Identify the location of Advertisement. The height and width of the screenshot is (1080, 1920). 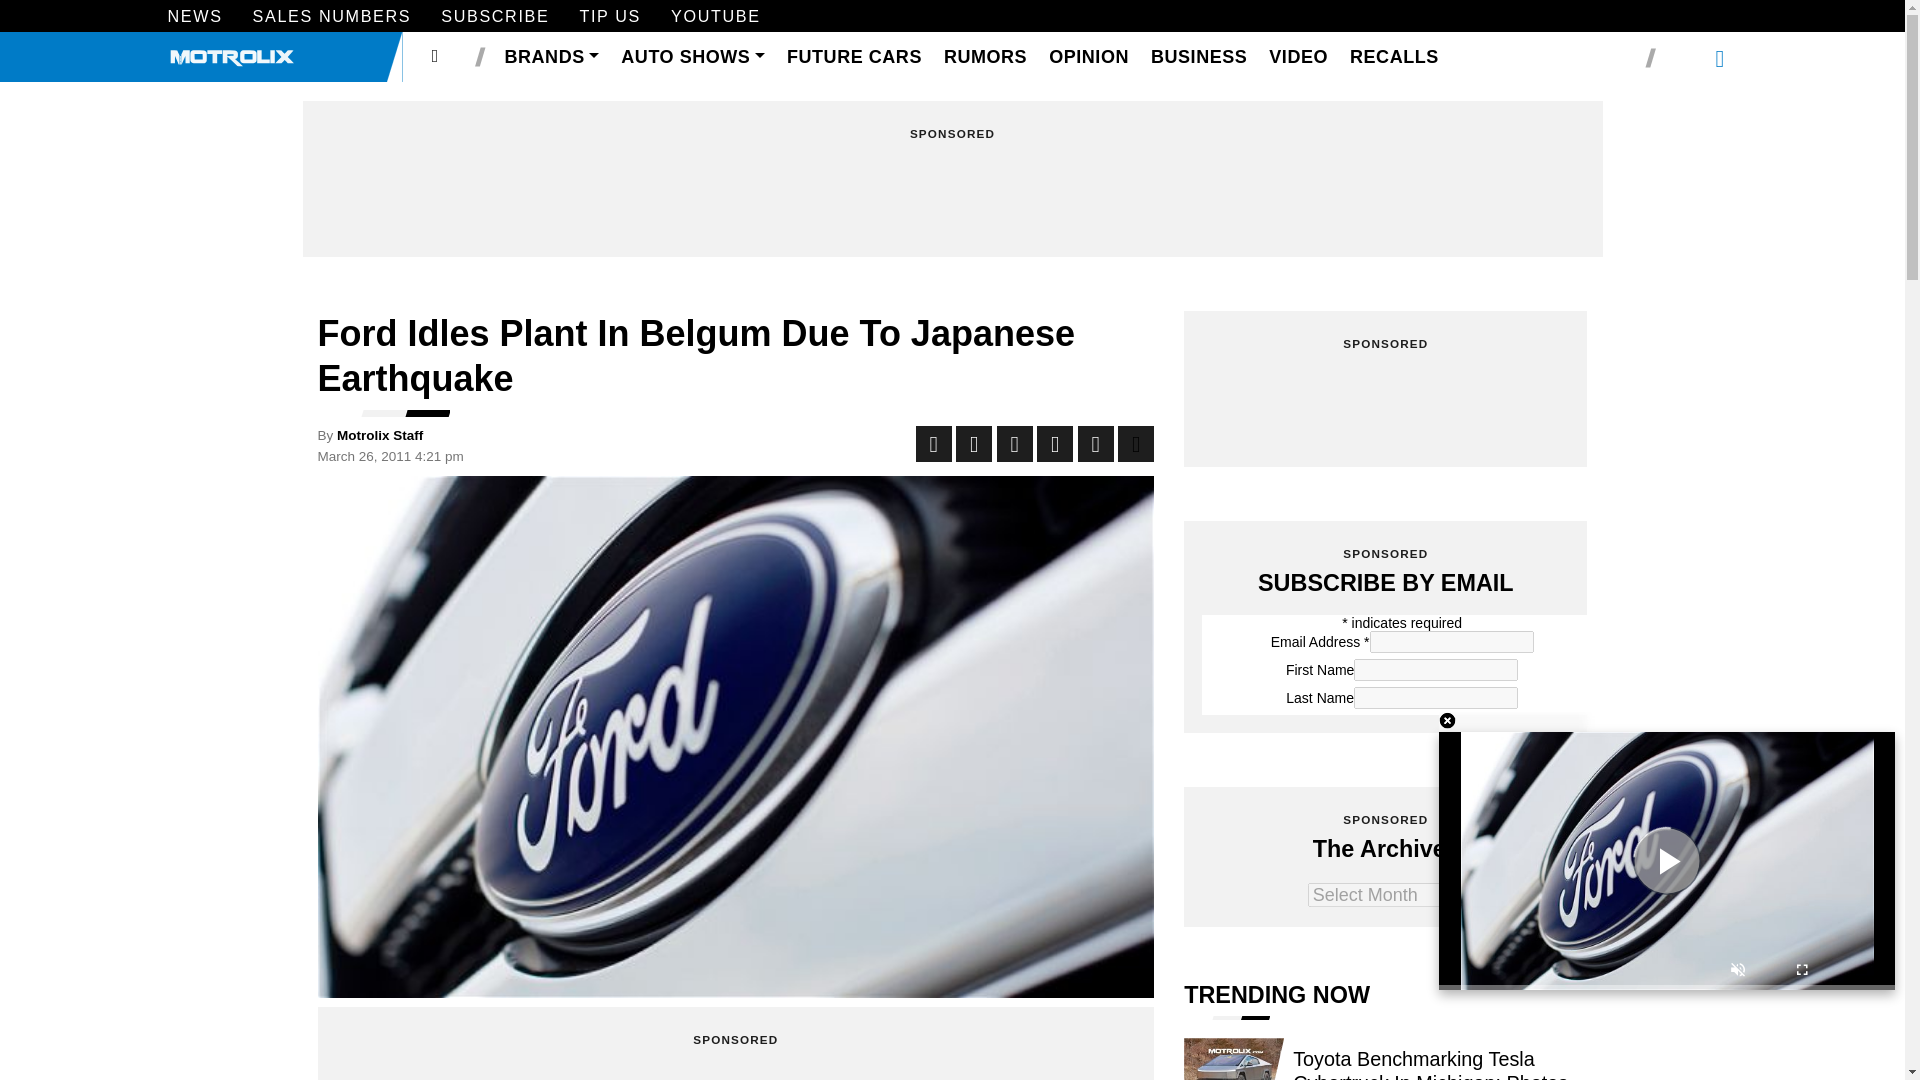
(952, 194).